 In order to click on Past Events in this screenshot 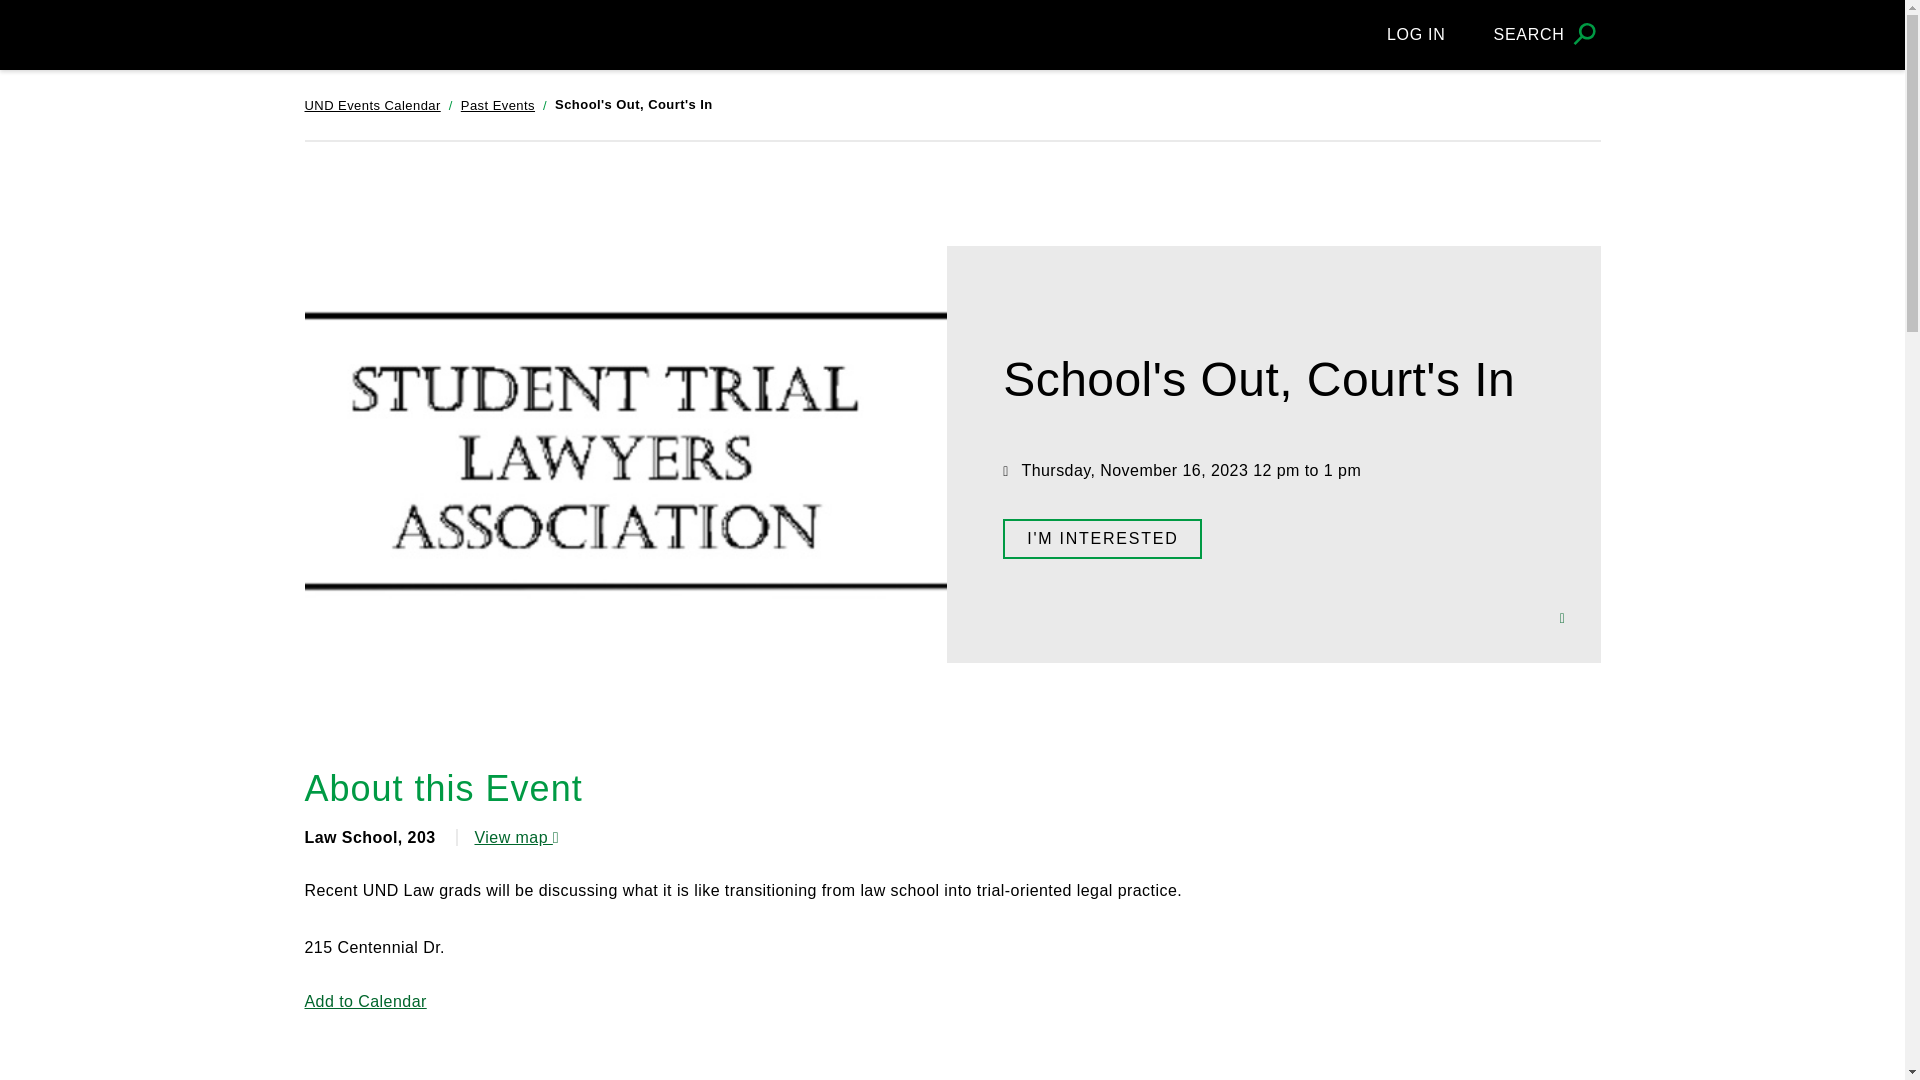, I will do `click(498, 106)`.